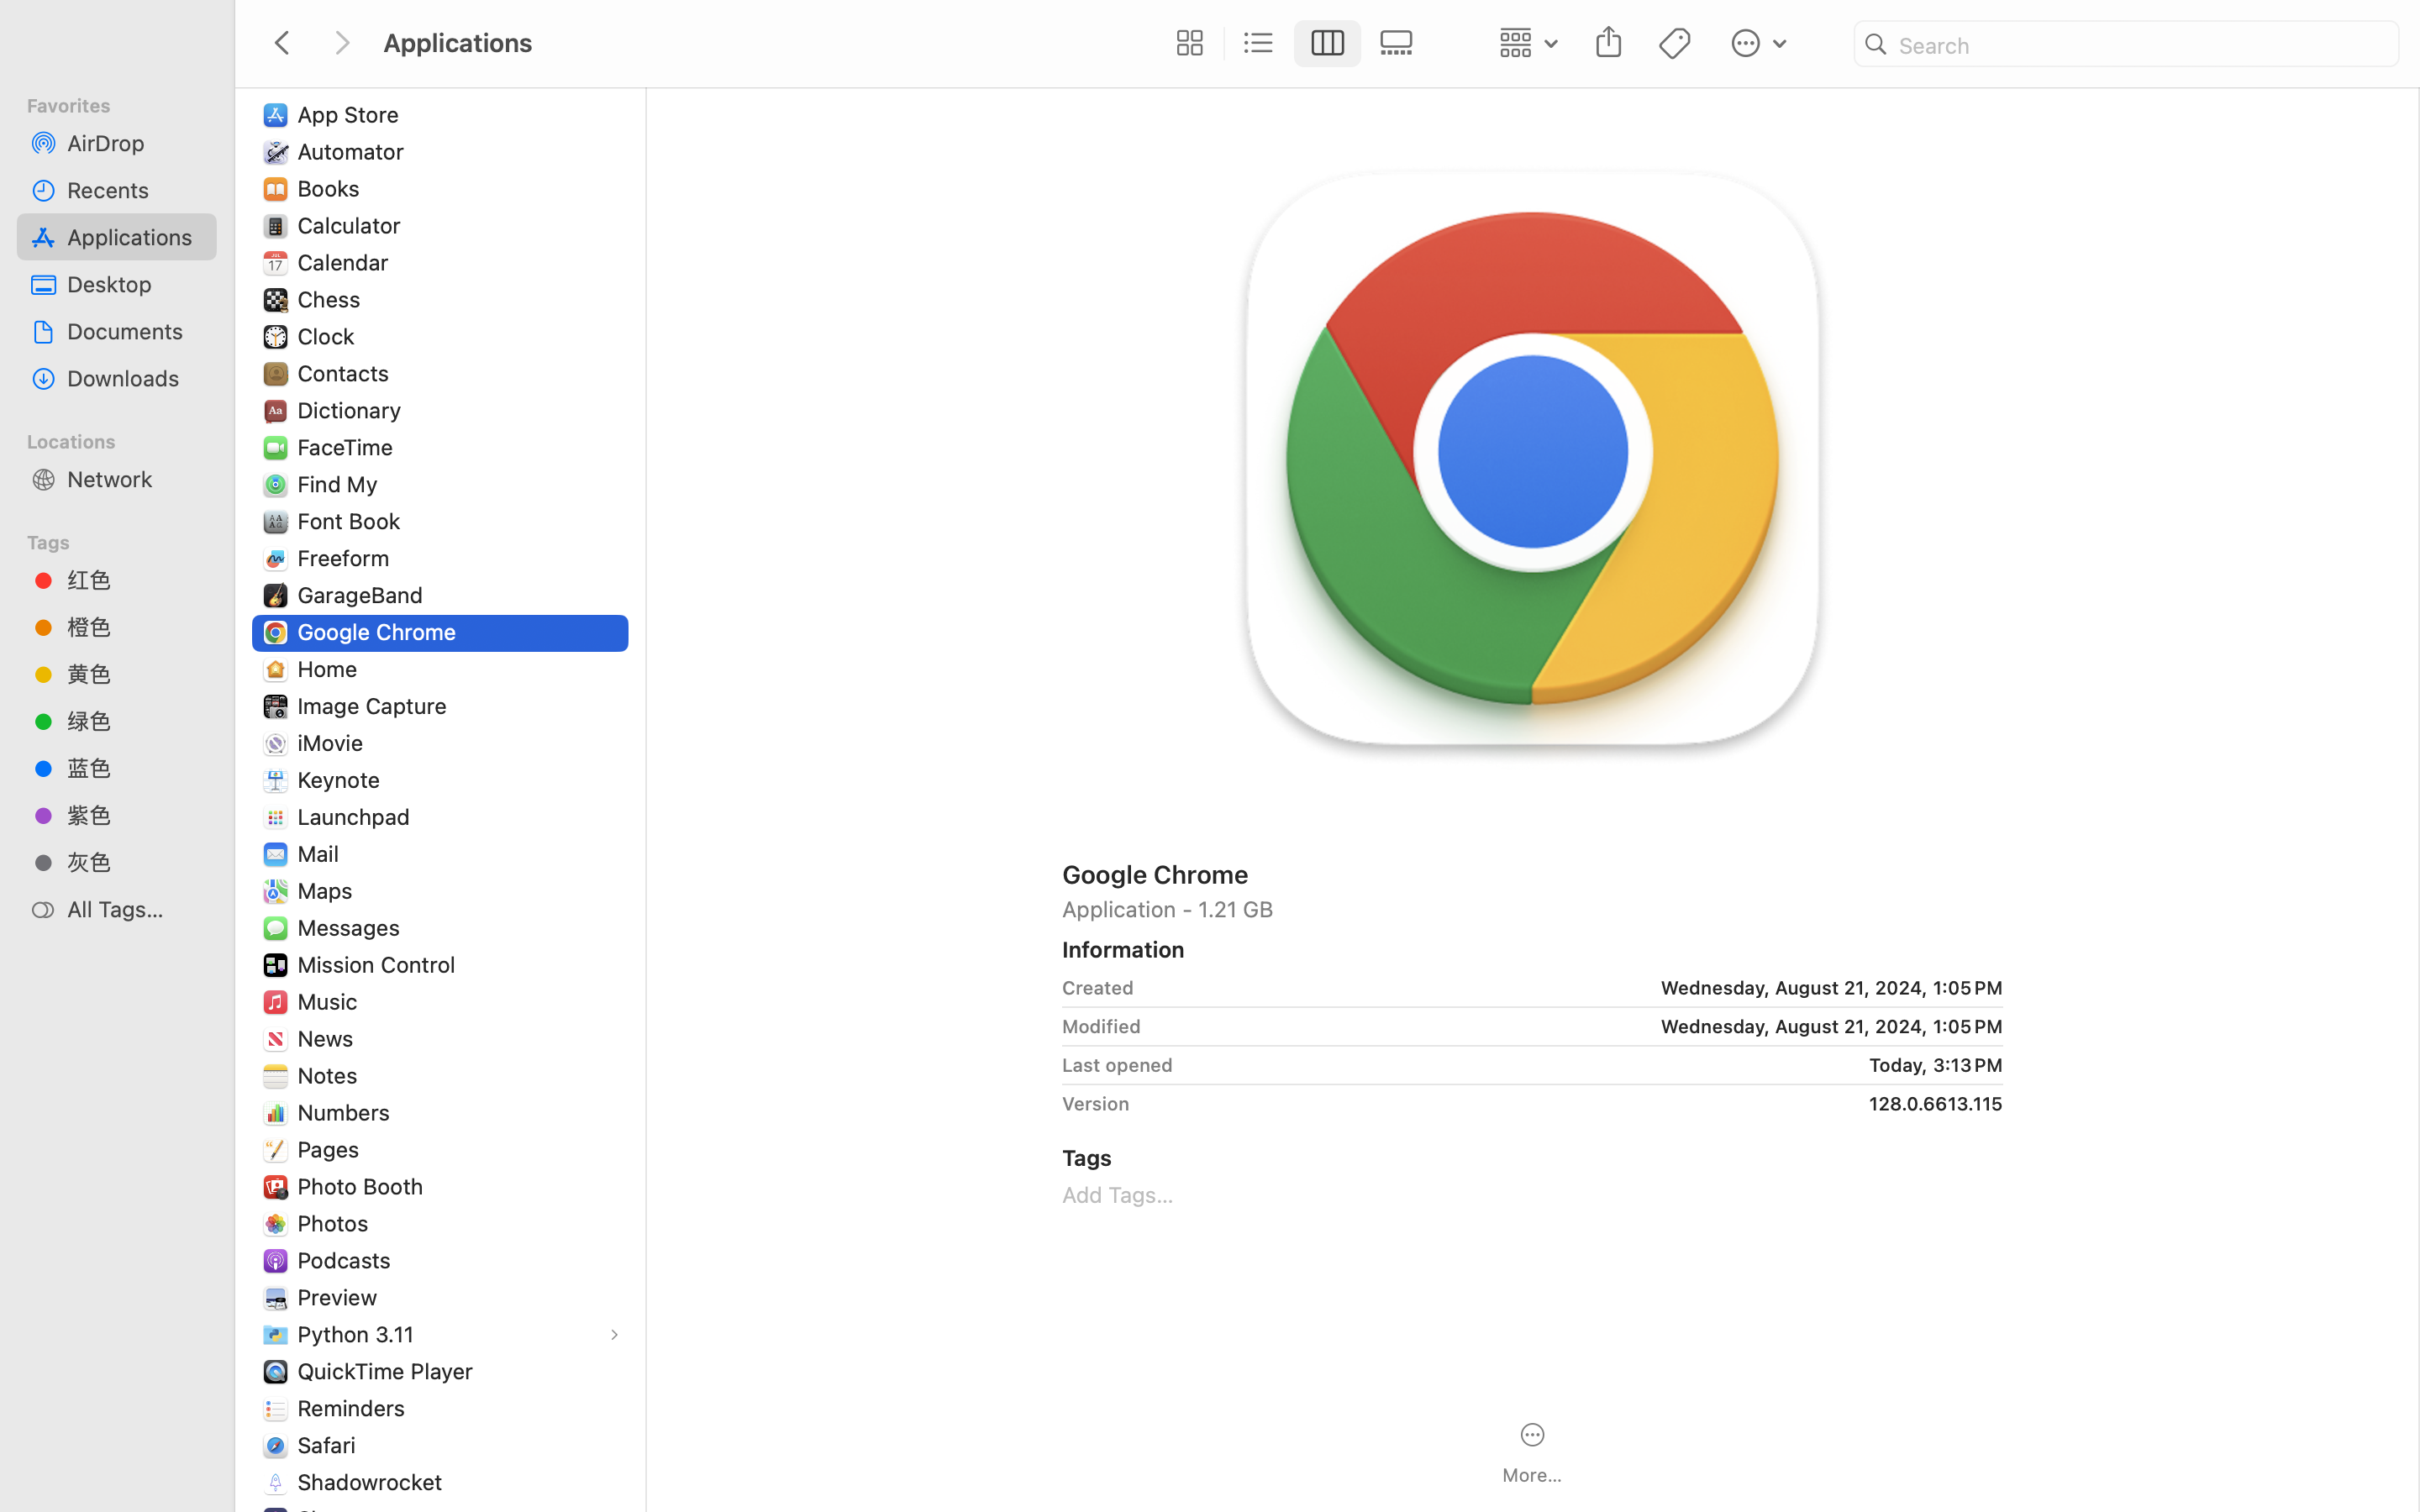 The width and height of the screenshot is (2420, 1512). What do you see at coordinates (353, 225) in the screenshot?
I see `Calculator` at bounding box center [353, 225].